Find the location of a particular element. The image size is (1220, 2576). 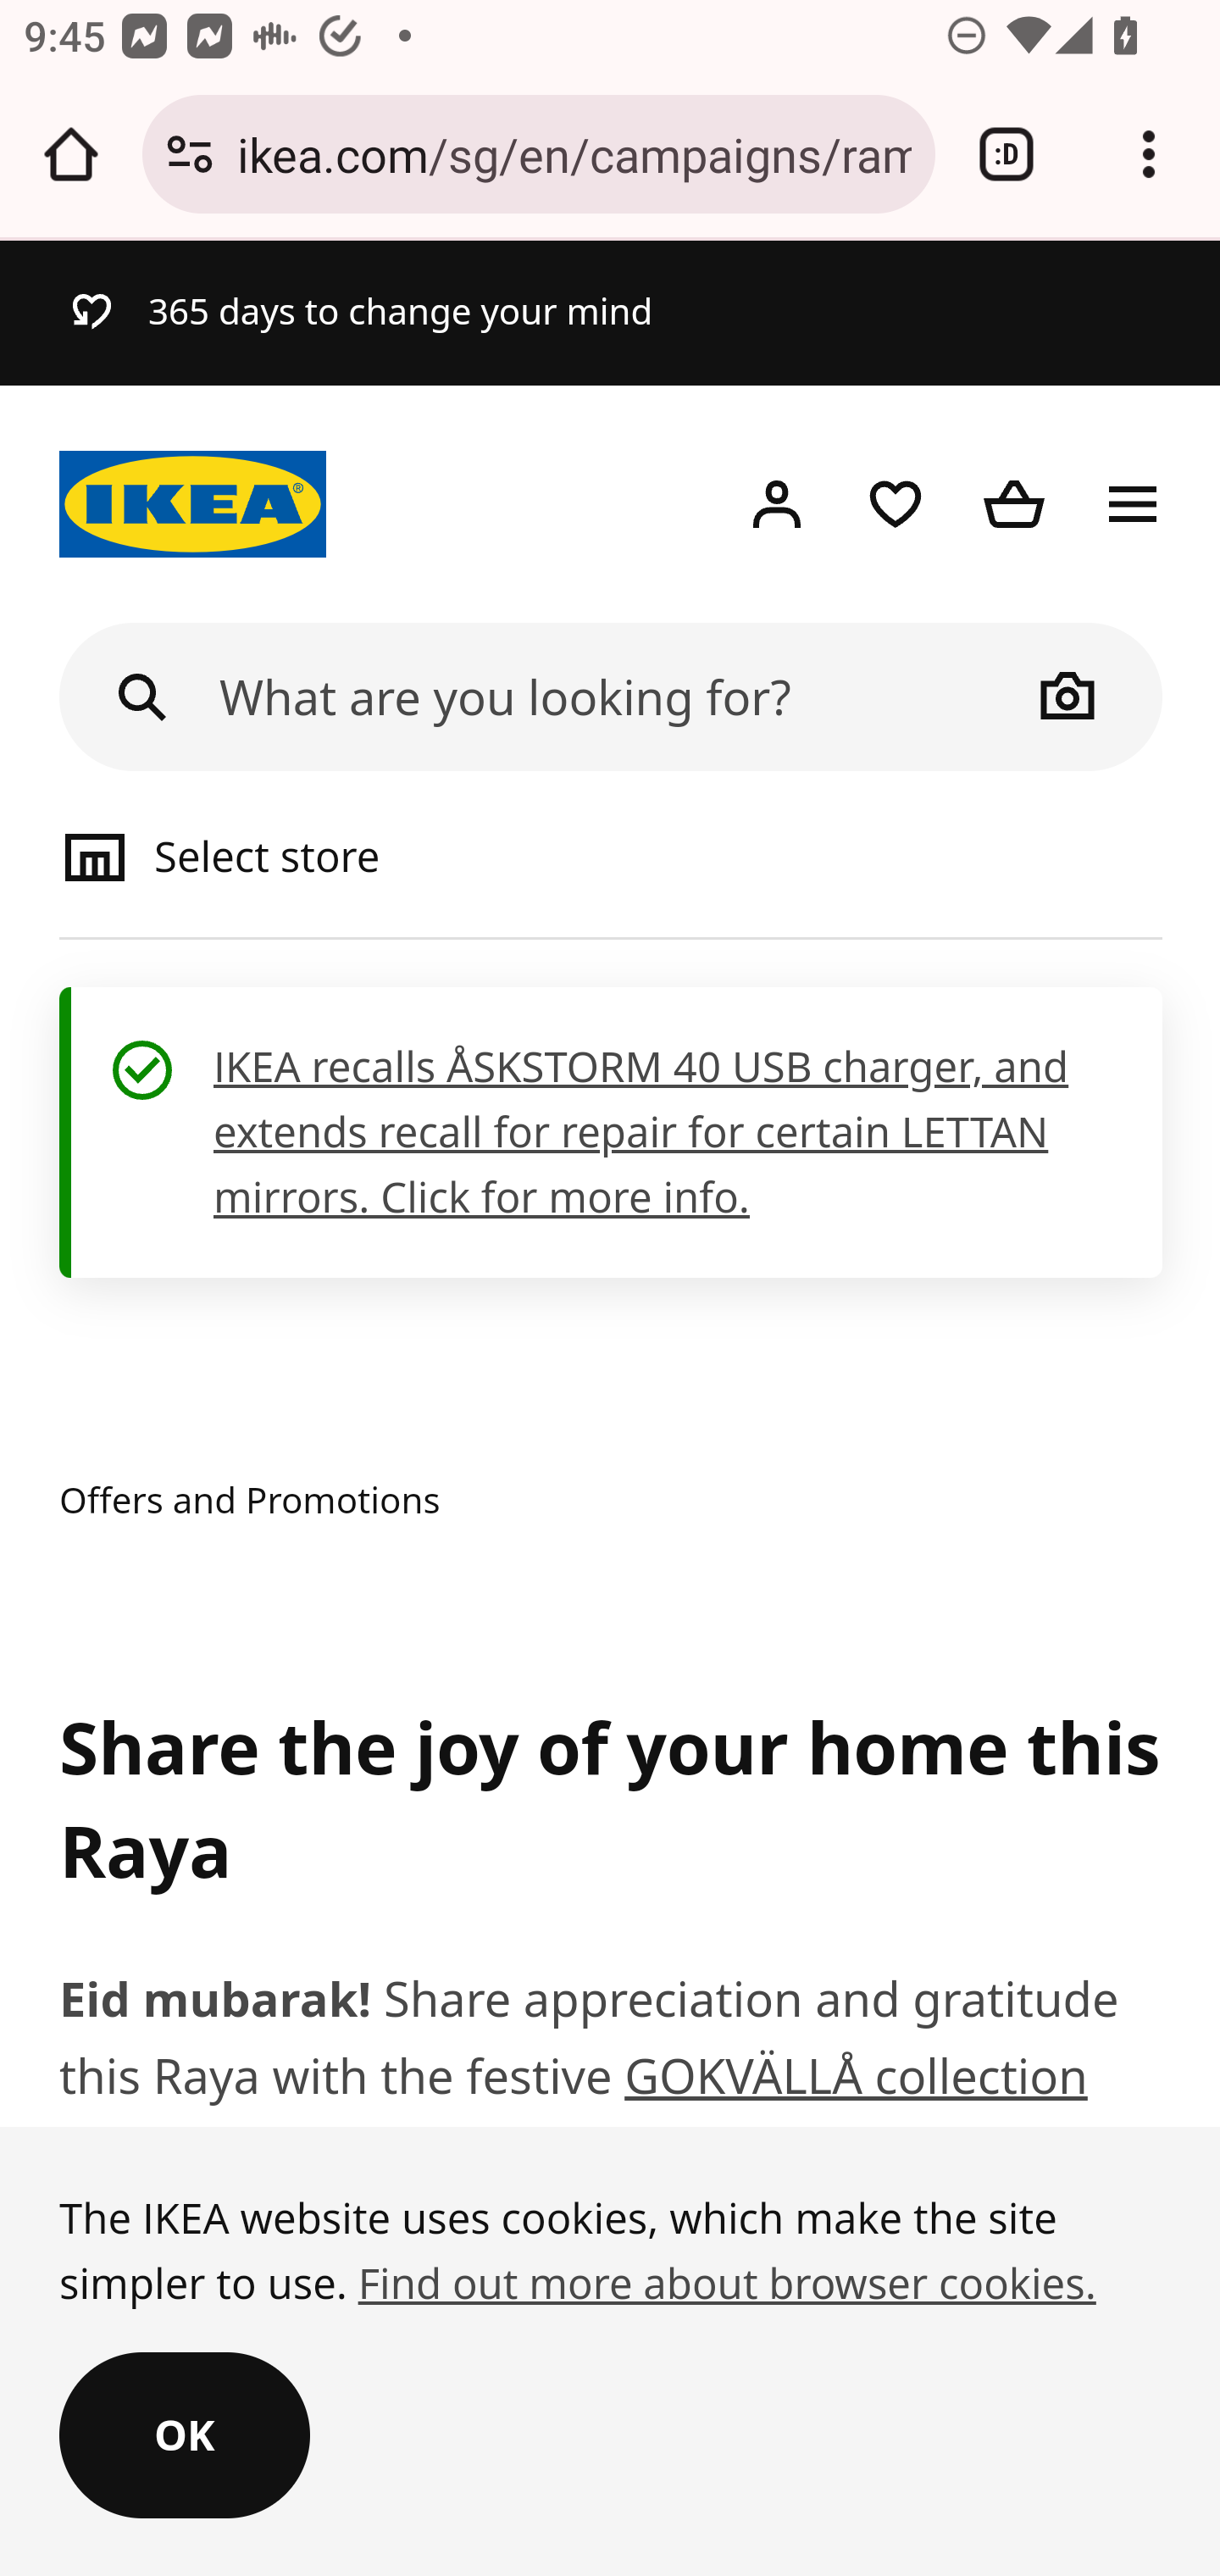

IKEA logotype, go to start page is located at coordinates (193, 505).